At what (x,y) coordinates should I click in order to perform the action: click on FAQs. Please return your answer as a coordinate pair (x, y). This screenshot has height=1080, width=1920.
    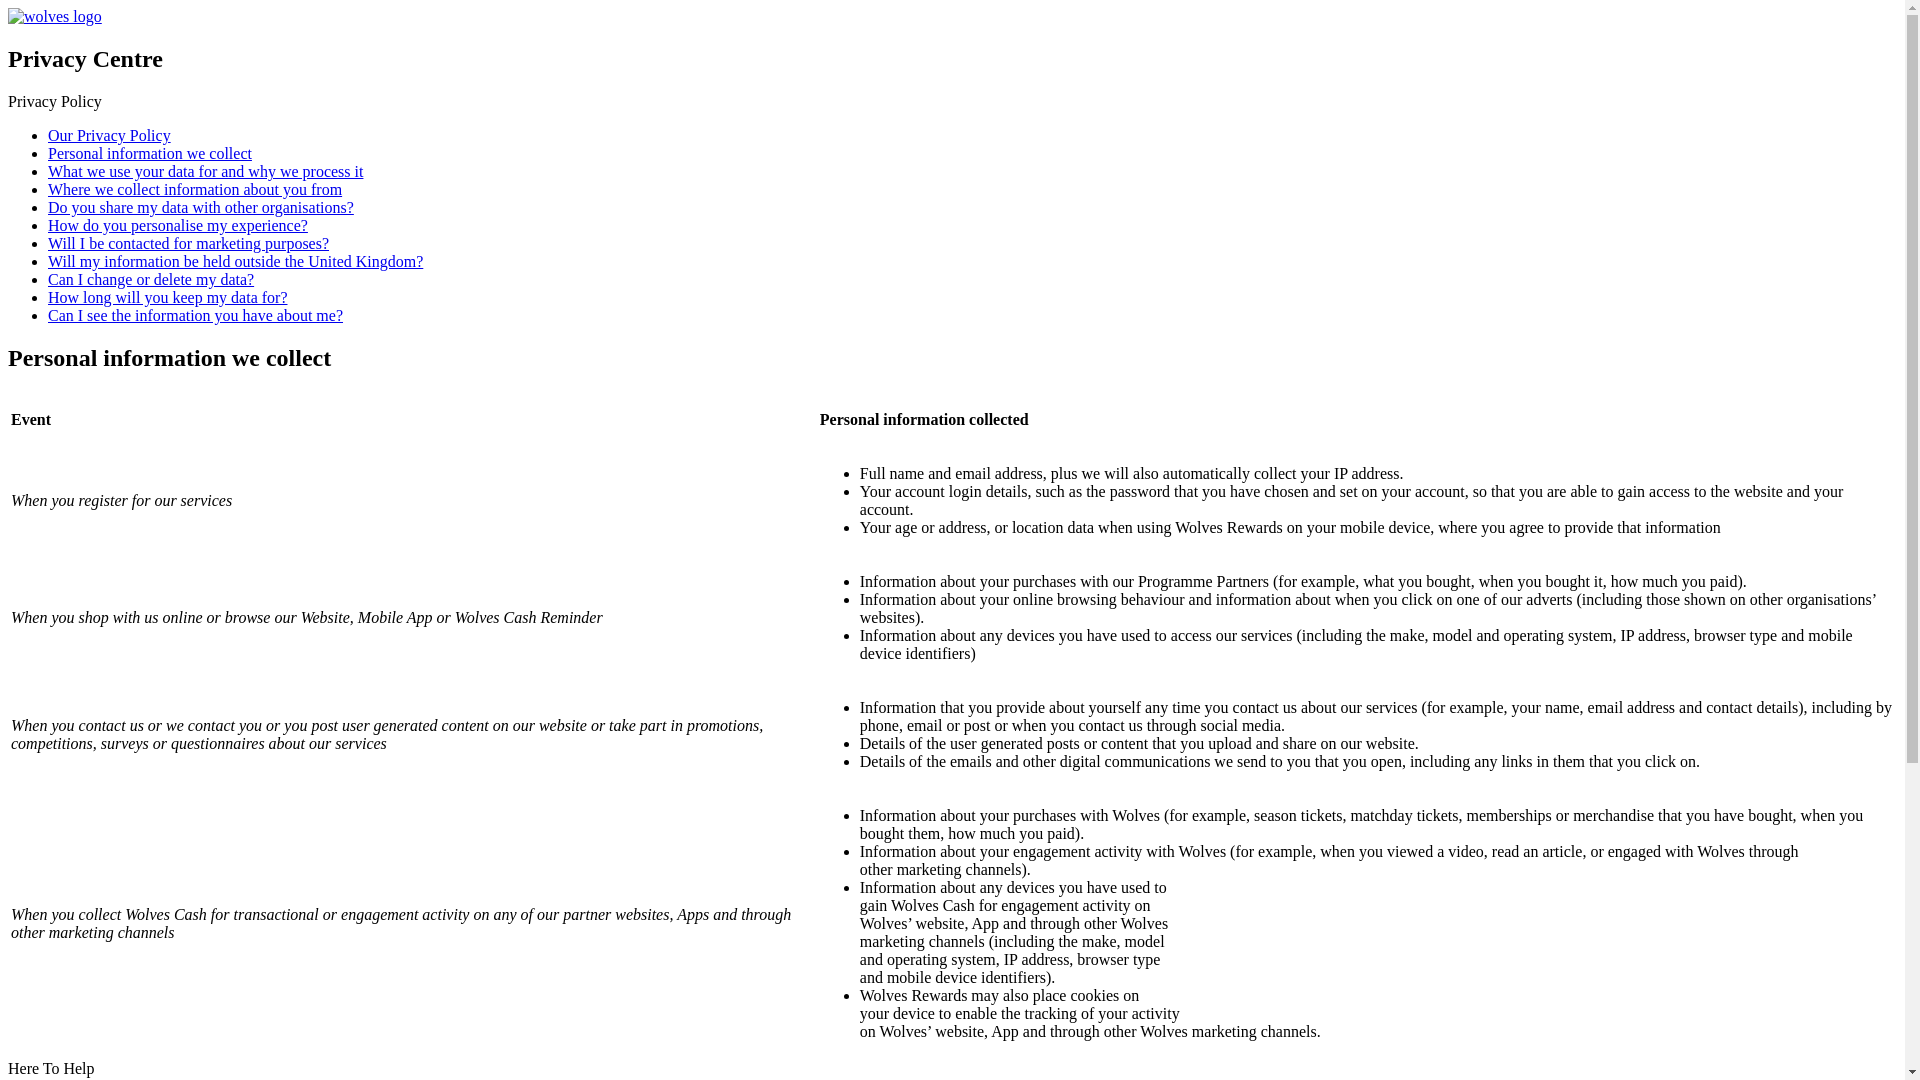
    Looking at the image, I should click on (142, 1078).